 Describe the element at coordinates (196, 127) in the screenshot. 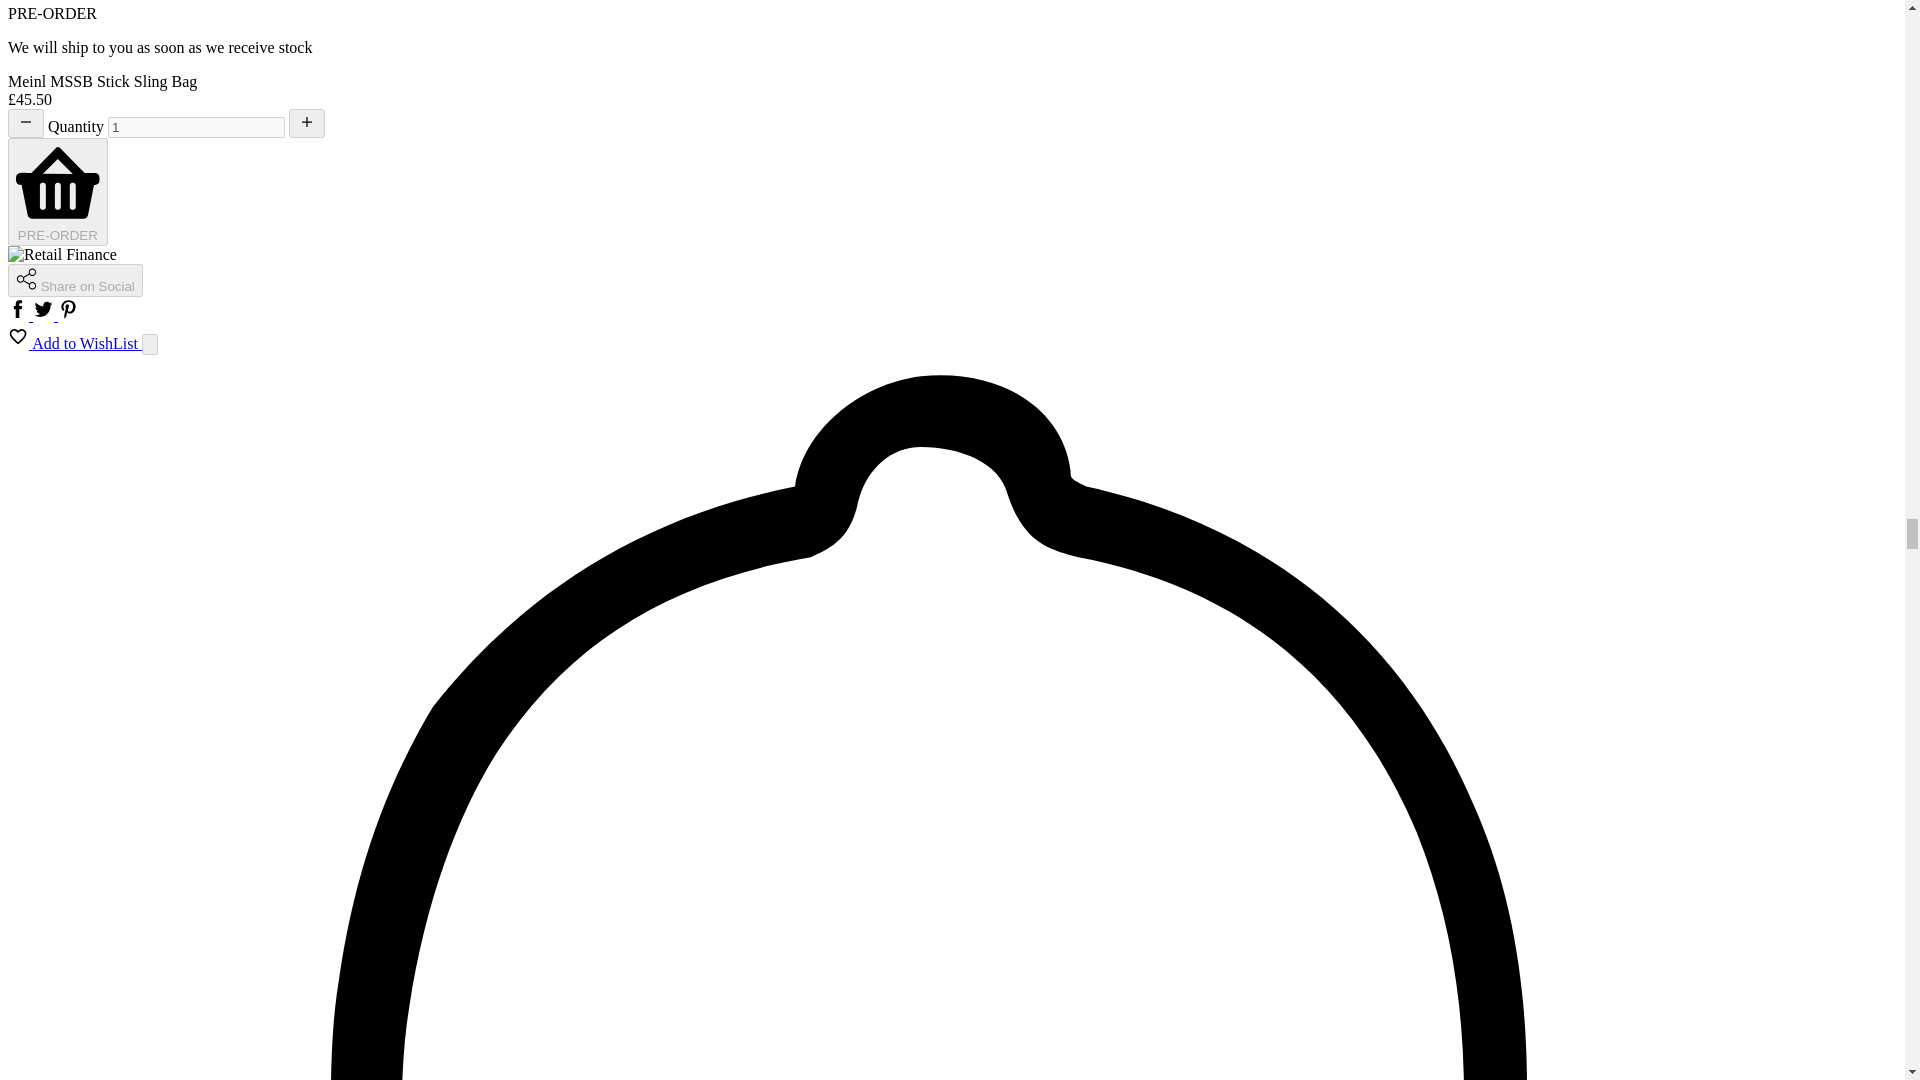

I see `1` at that location.